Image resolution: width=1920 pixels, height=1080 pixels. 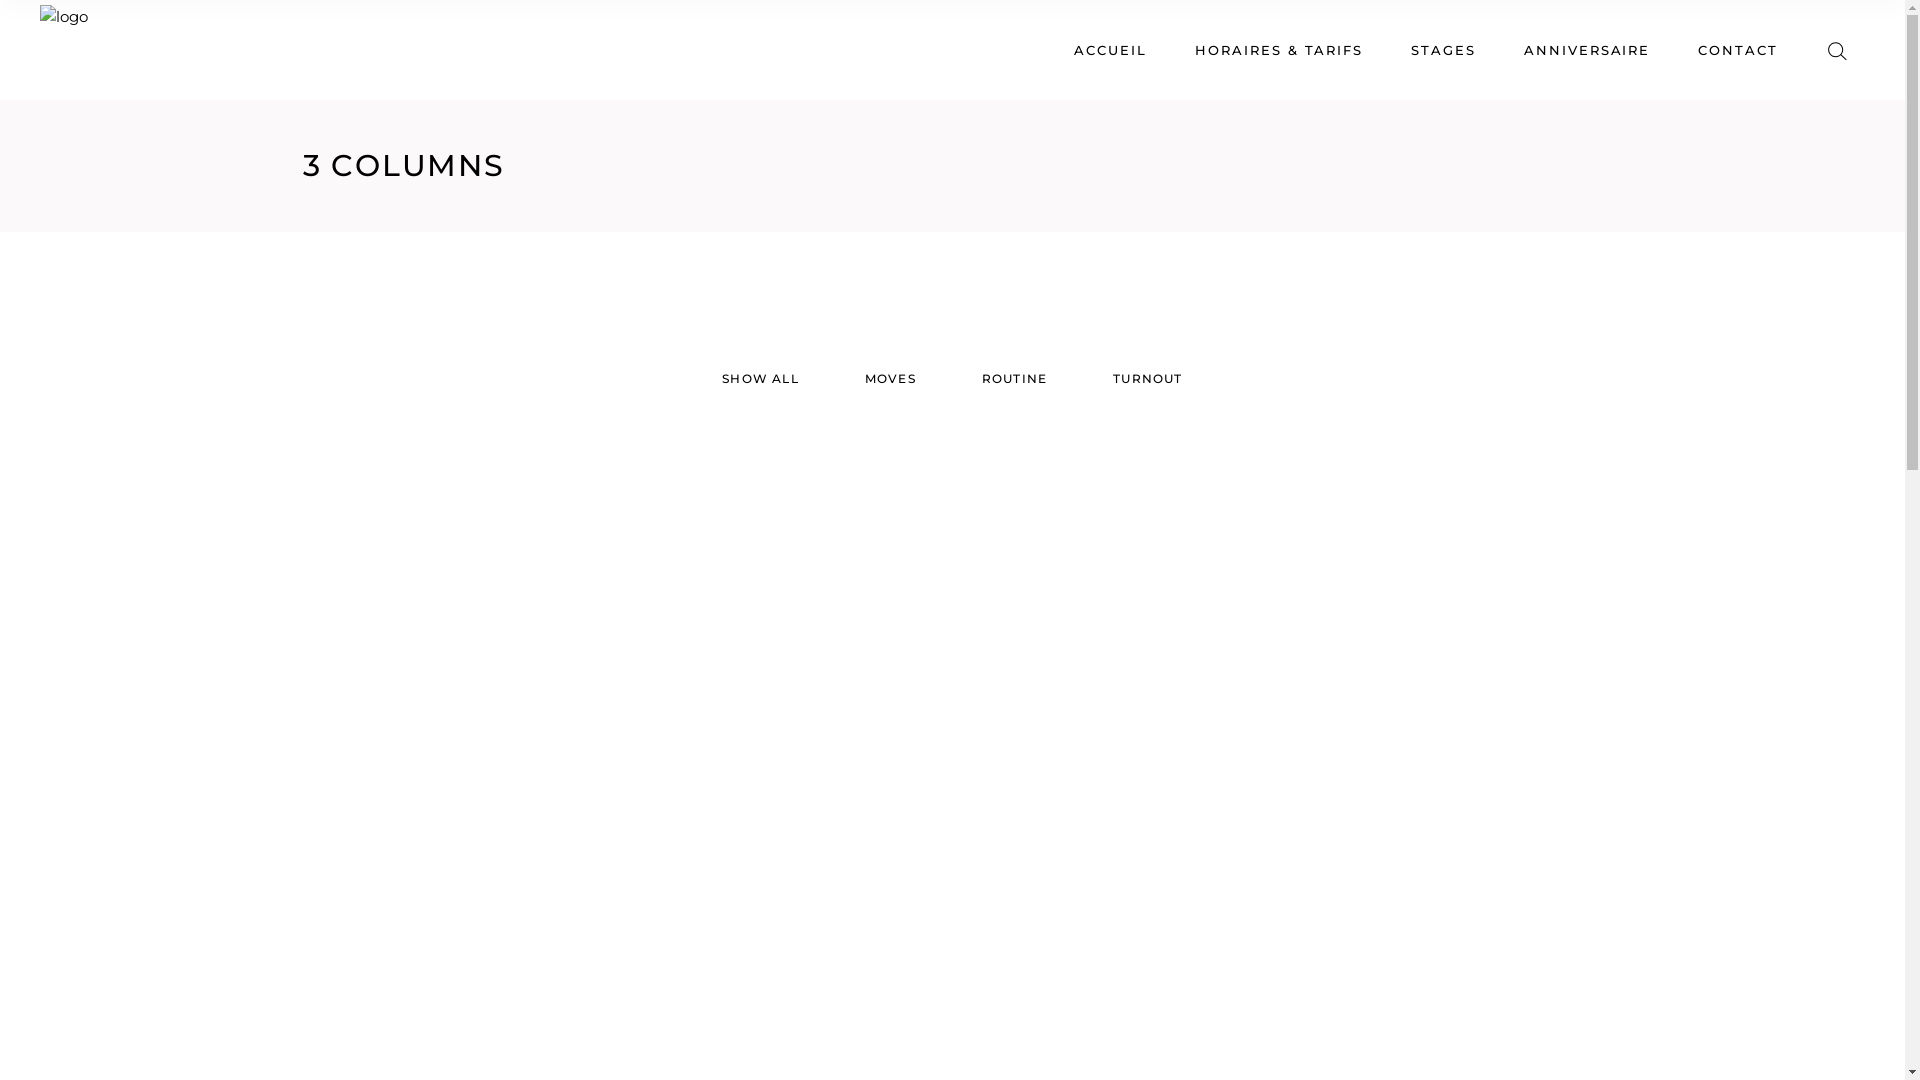 I want to click on CONTACT, so click(x=1738, y=50).